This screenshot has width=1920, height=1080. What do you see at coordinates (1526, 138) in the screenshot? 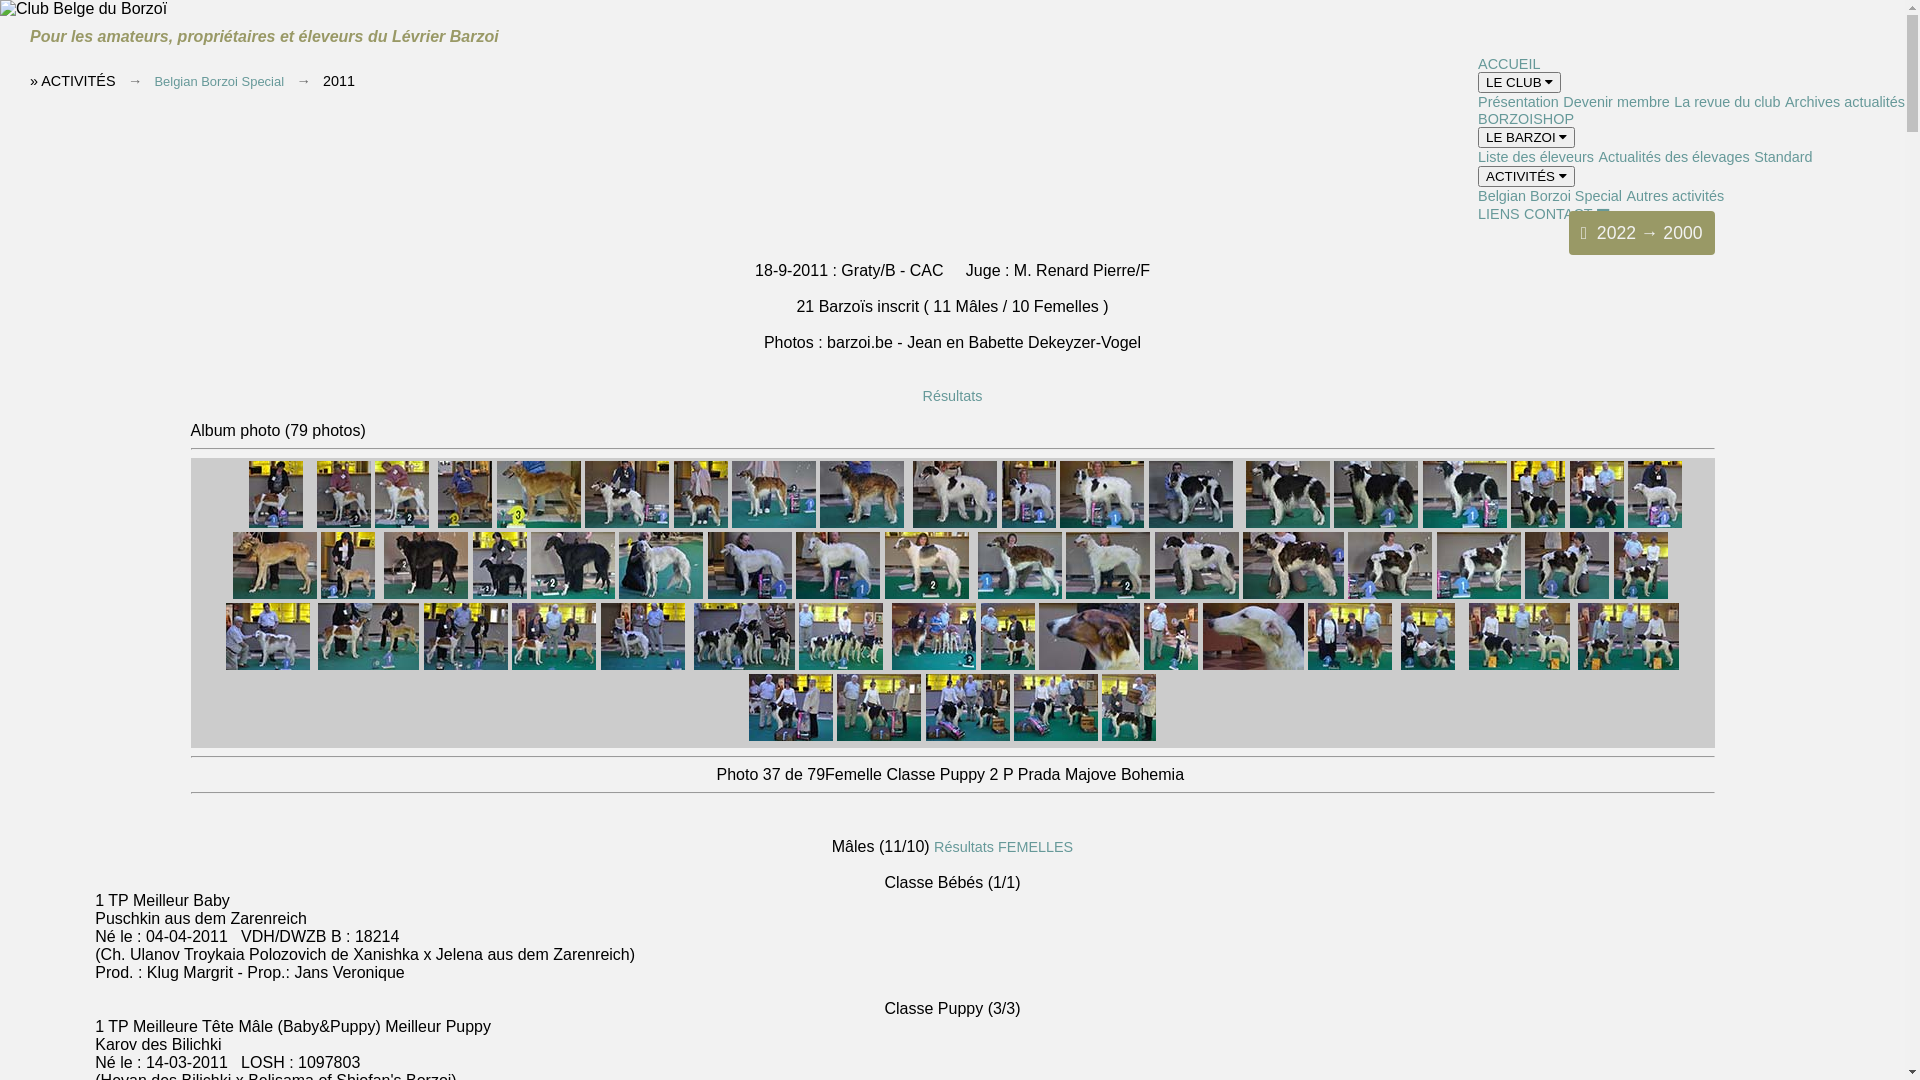
I see `LE BARZOI` at bounding box center [1526, 138].